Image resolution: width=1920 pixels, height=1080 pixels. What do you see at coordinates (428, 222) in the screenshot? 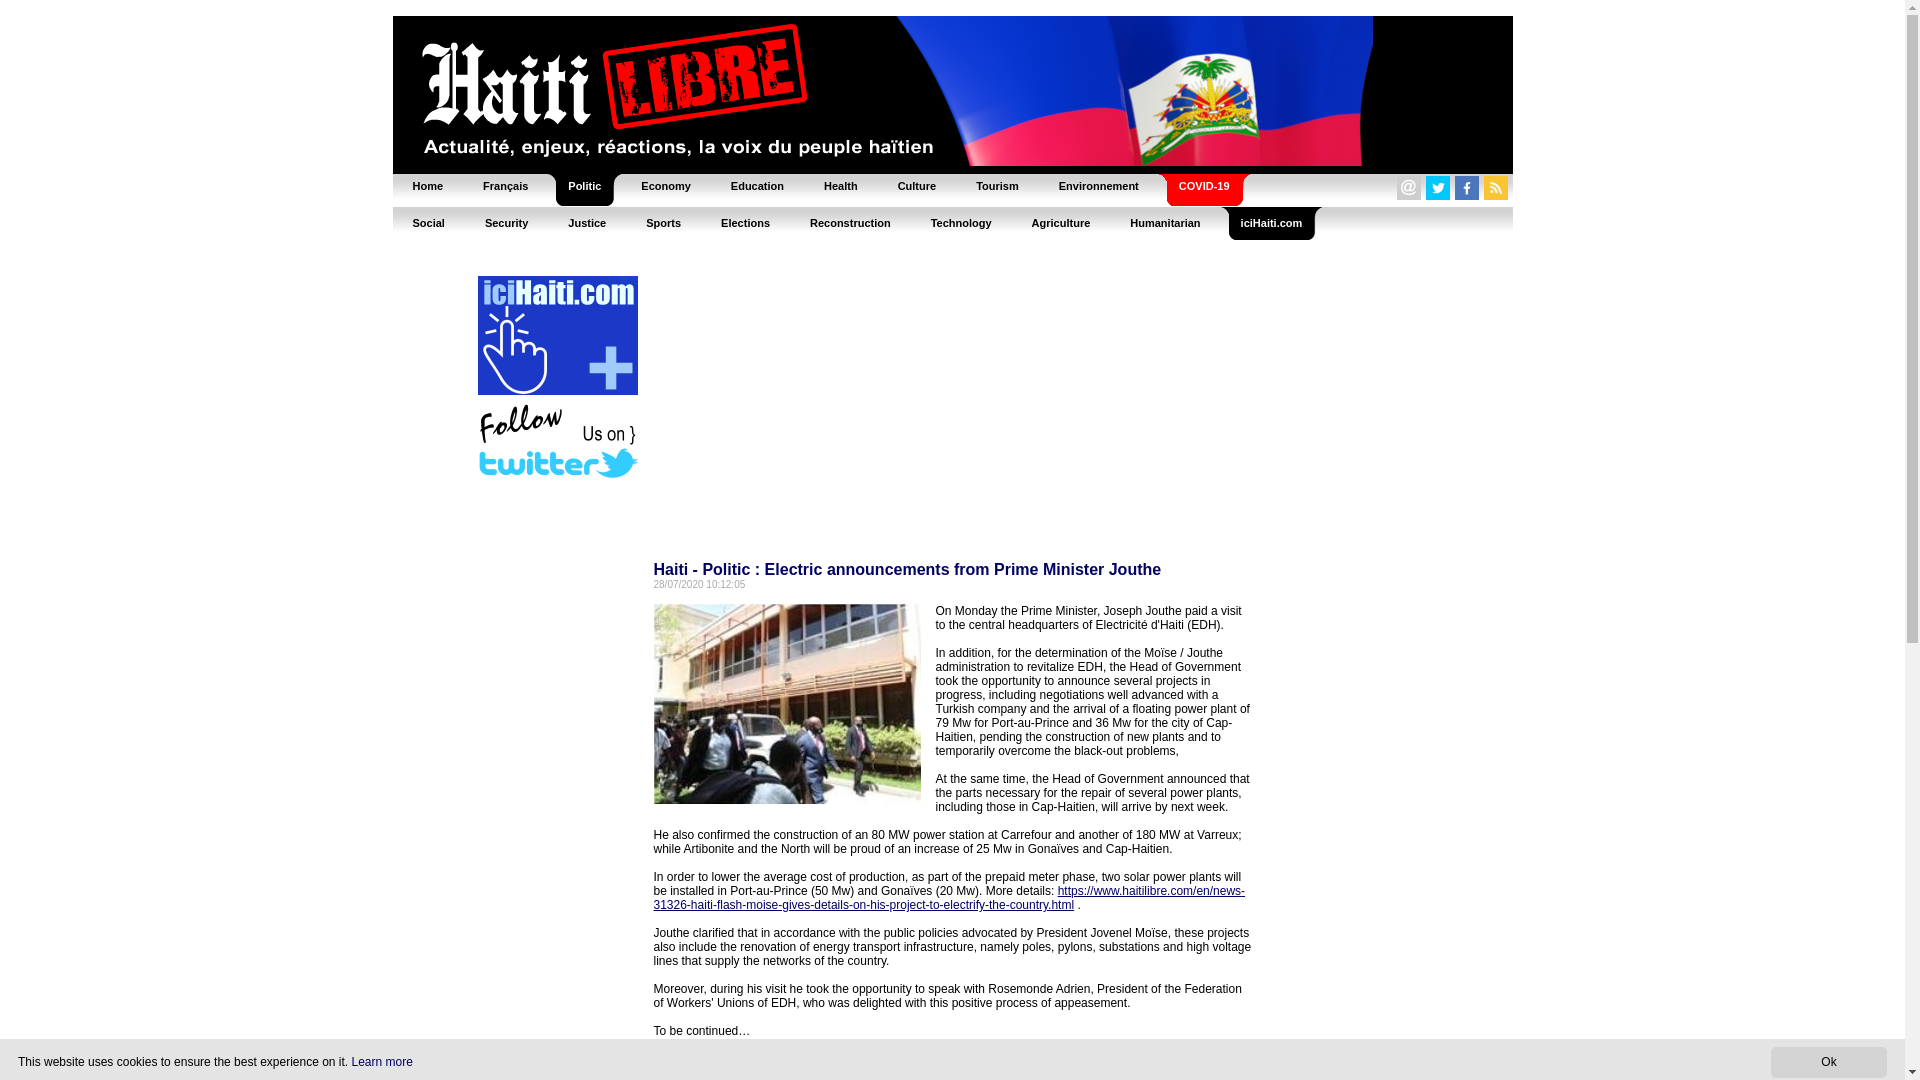
I see `Social` at bounding box center [428, 222].